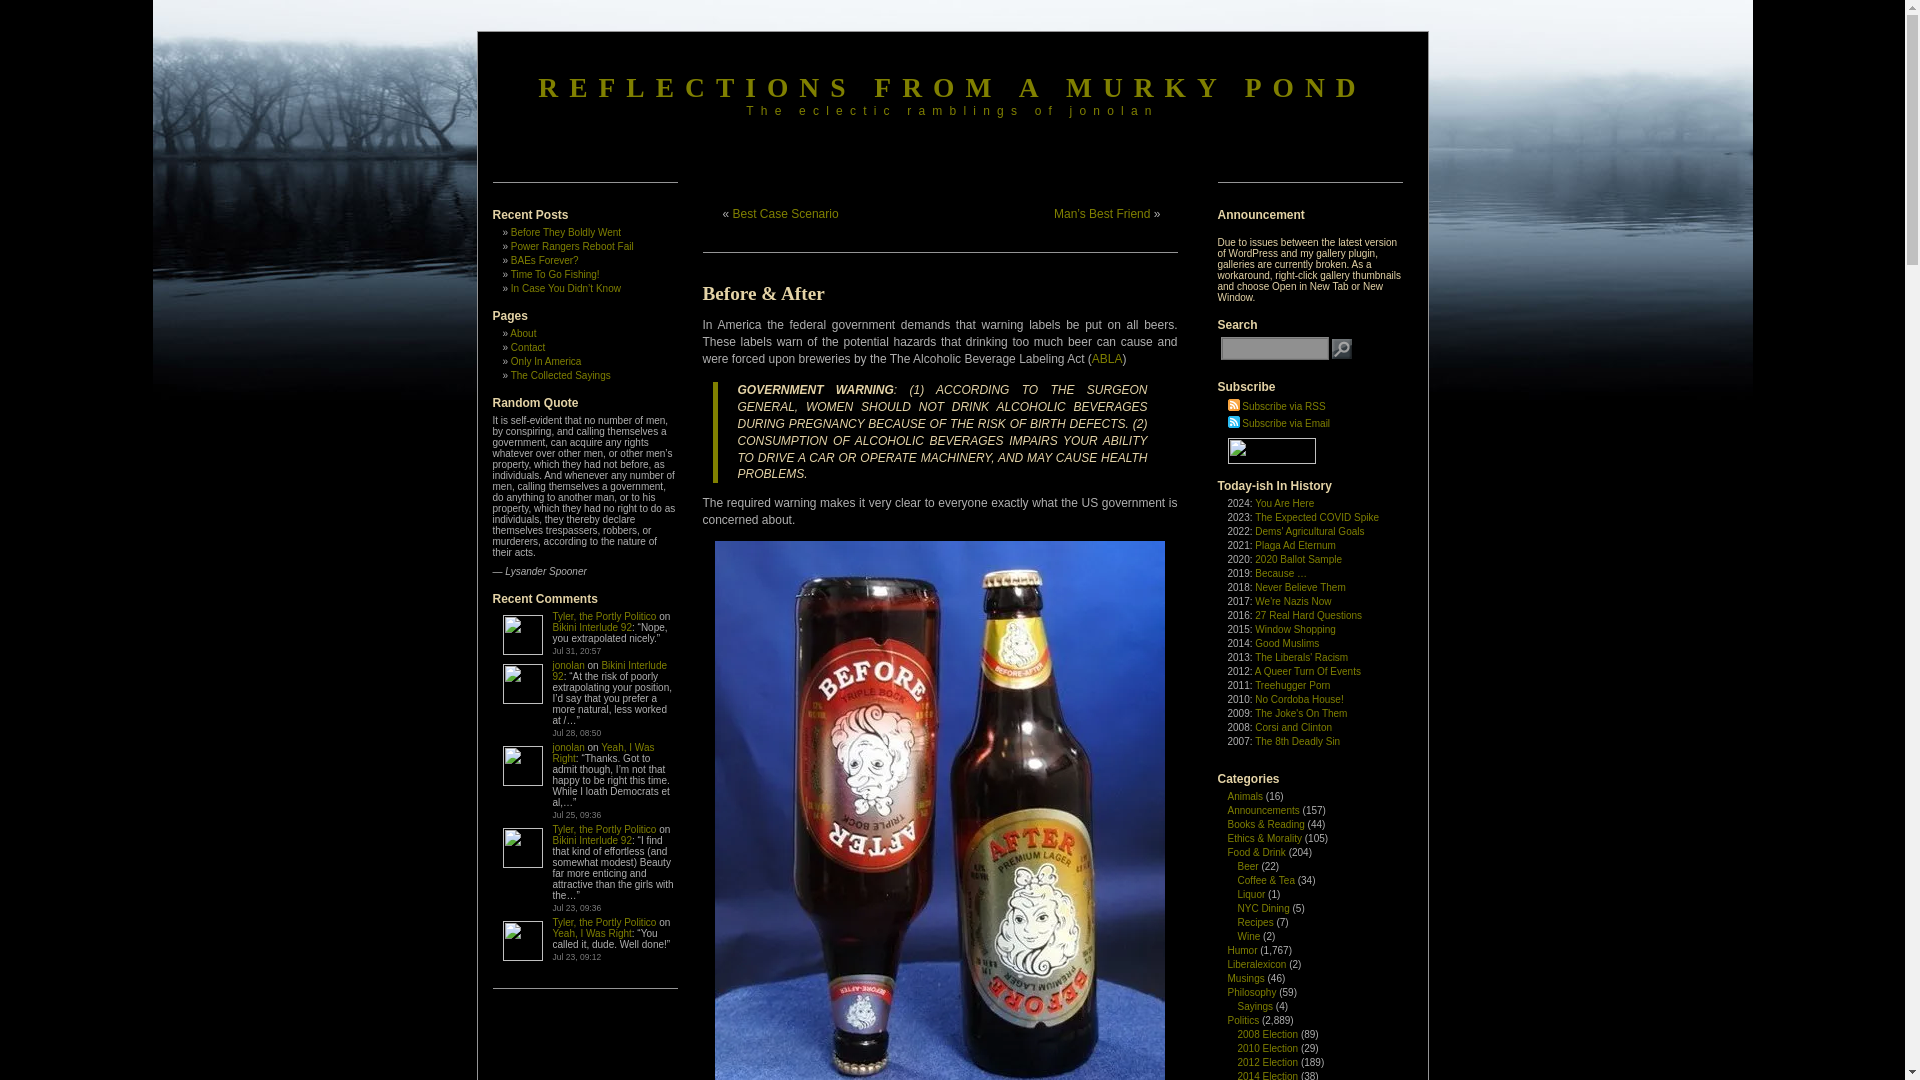 This screenshot has height=1080, width=1920. Describe the element at coordinates (560, 376) in the screenshot. I see `The Collected Sayings` at that location.